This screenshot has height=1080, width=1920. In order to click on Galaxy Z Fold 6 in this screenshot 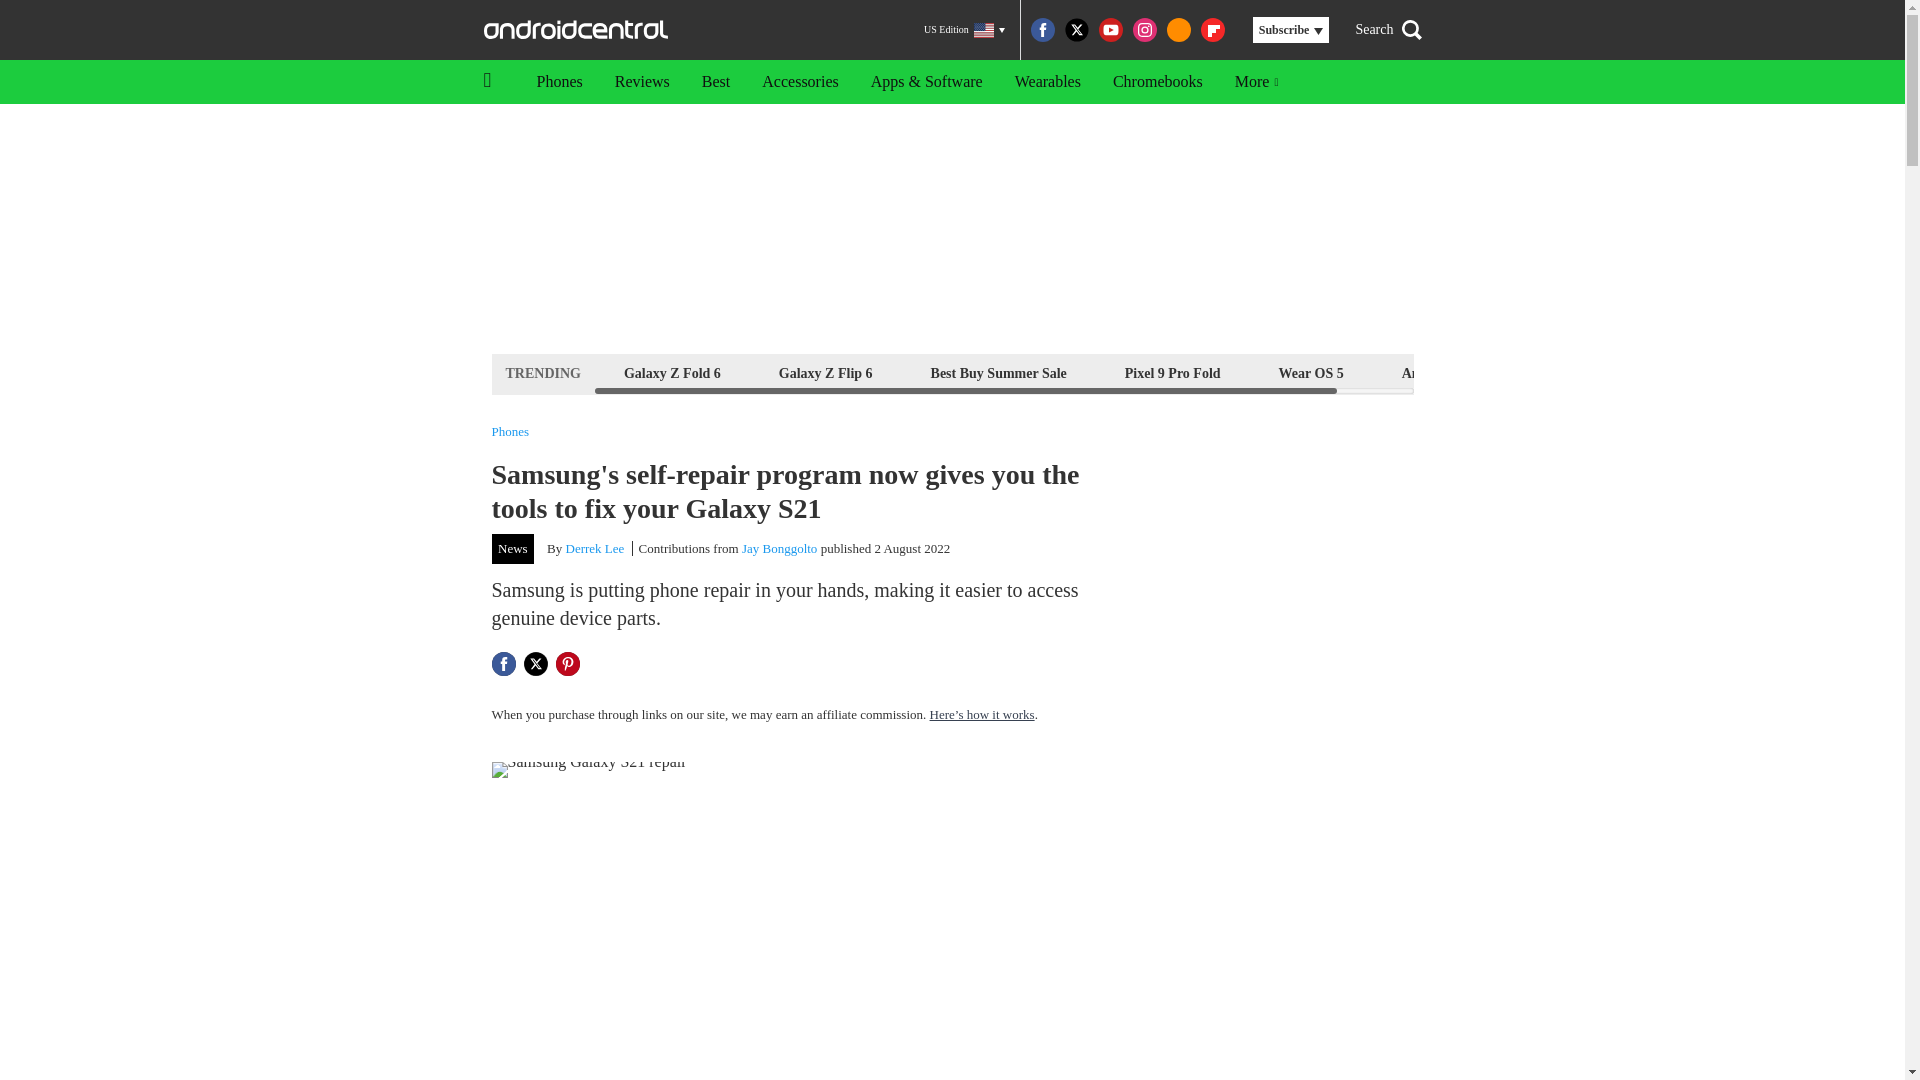, I will do `click(672, 372)`.